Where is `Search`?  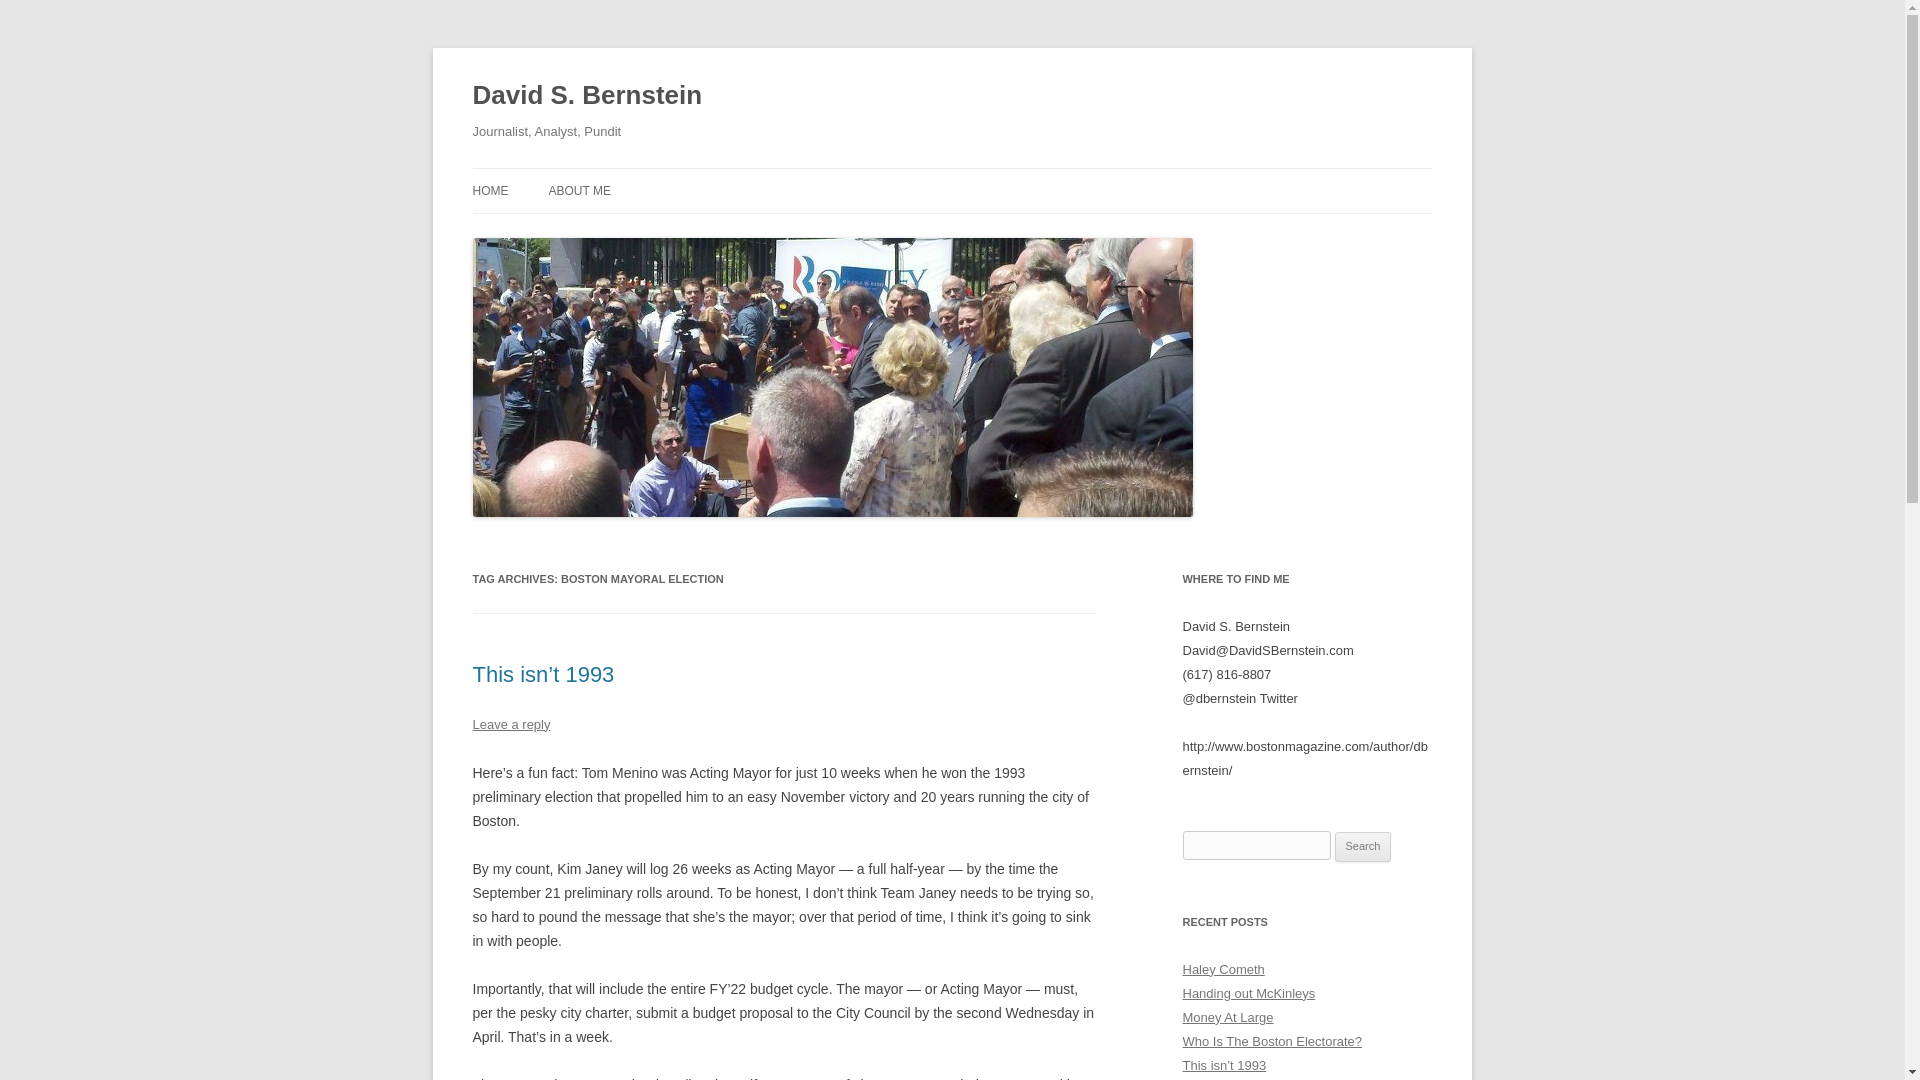
Search is located at coordinates (1363, 846).